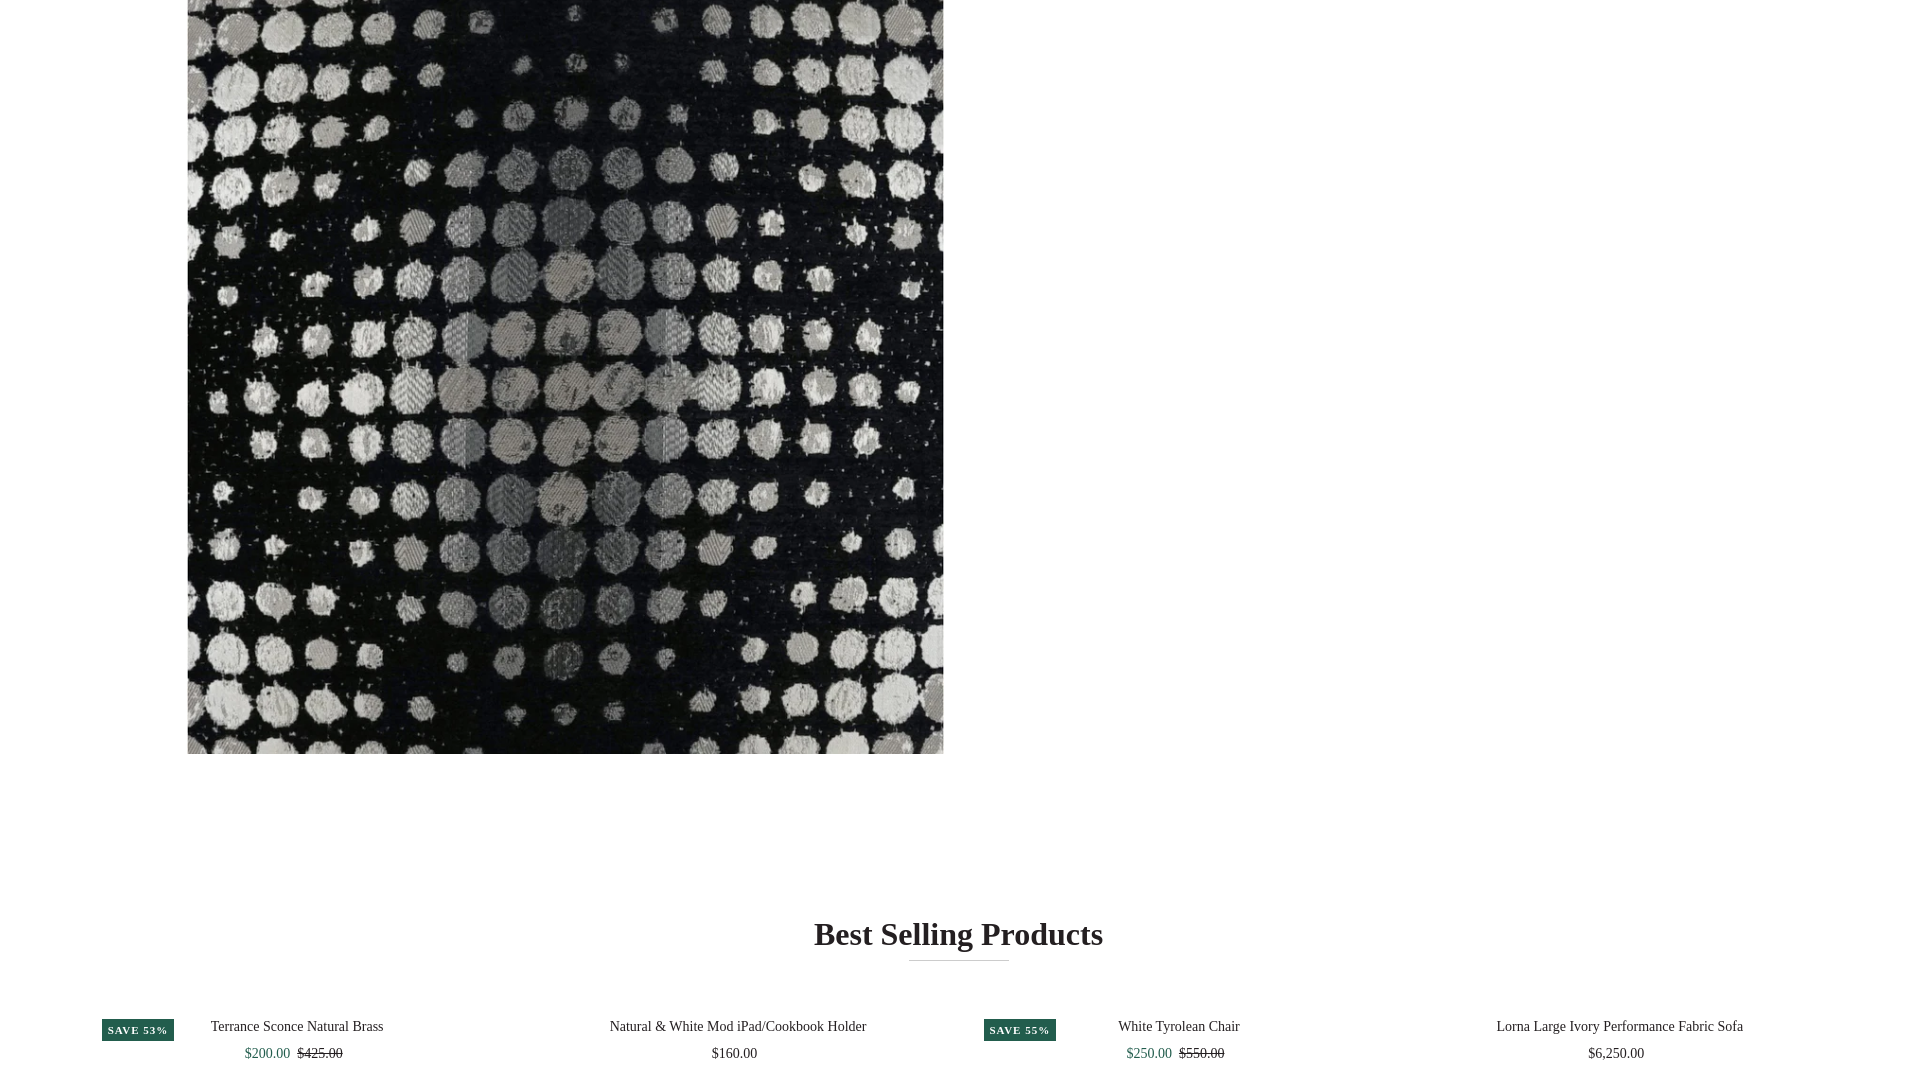 The width and height of the screenshot is (1920, 1080). I want to click on Add to cart, so click(298, 1072).